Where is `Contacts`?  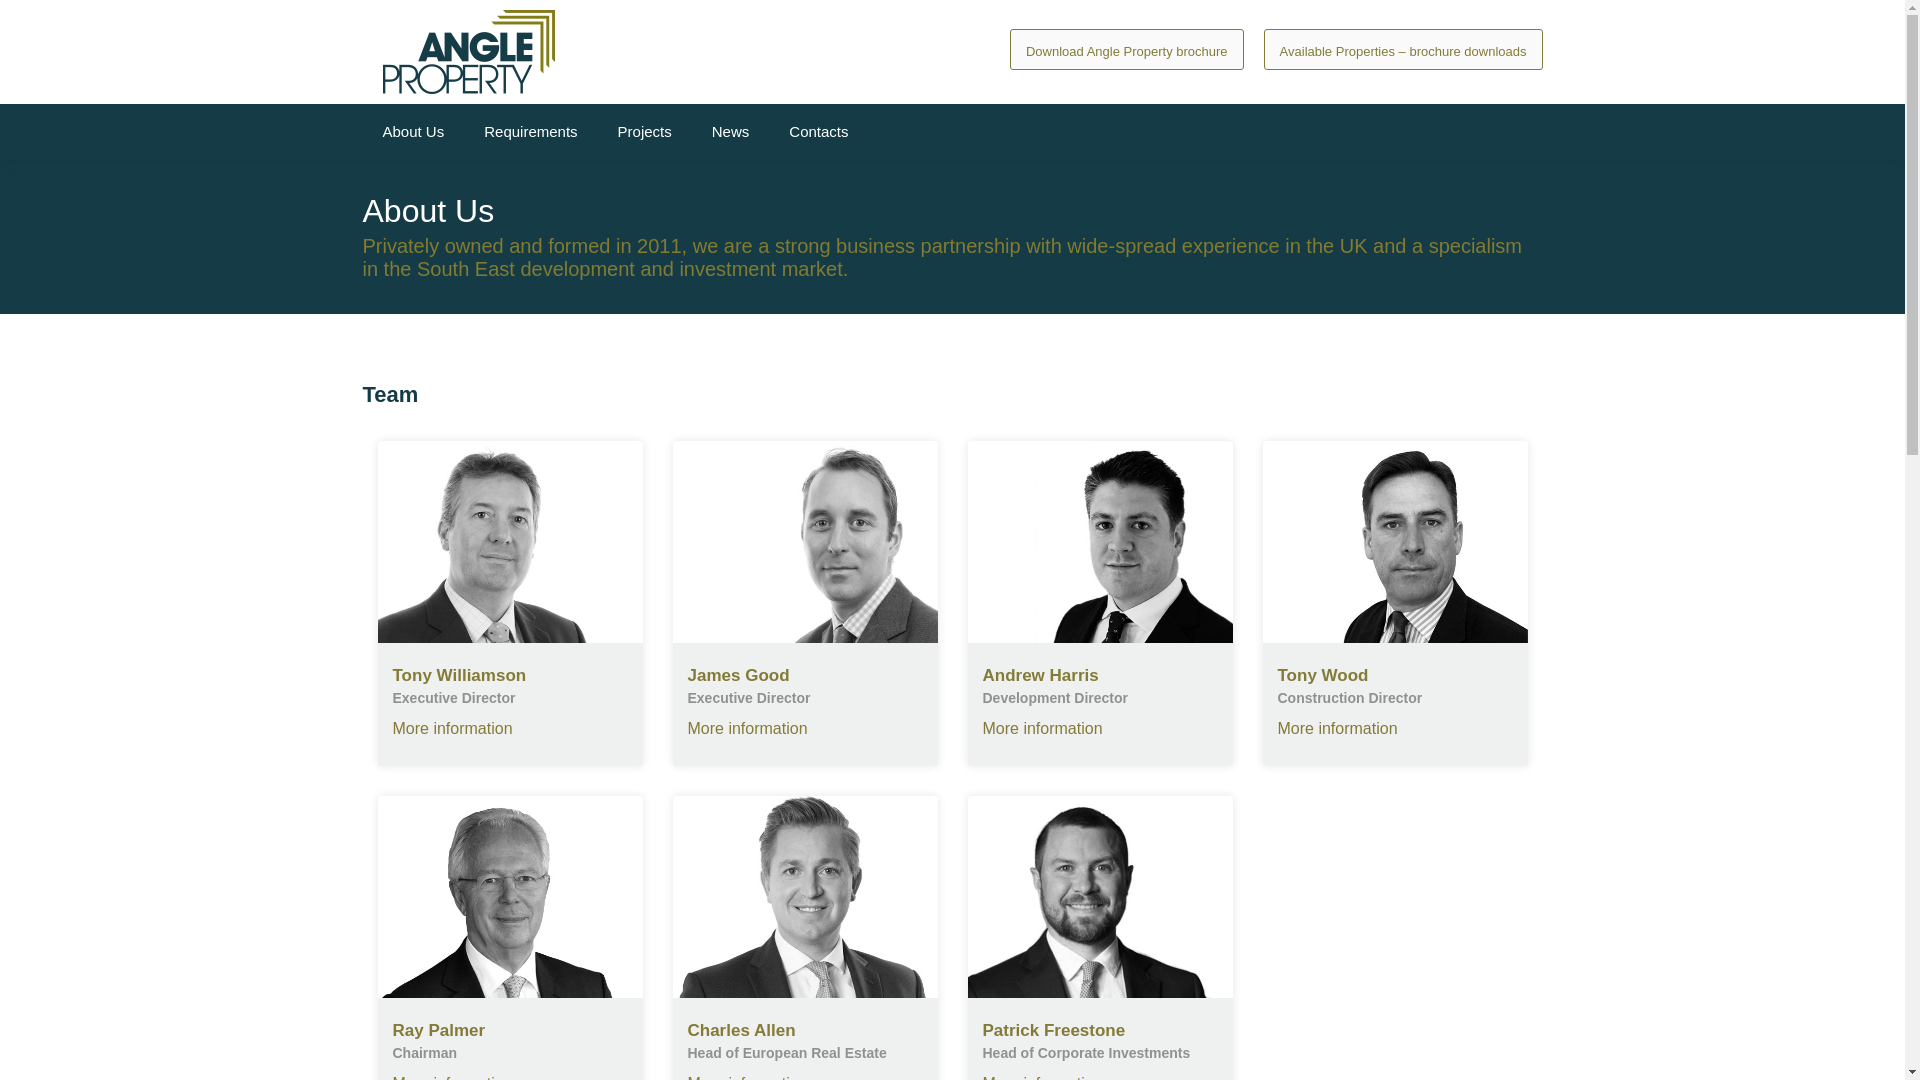 Contacts is located at coordinates (818, 131).